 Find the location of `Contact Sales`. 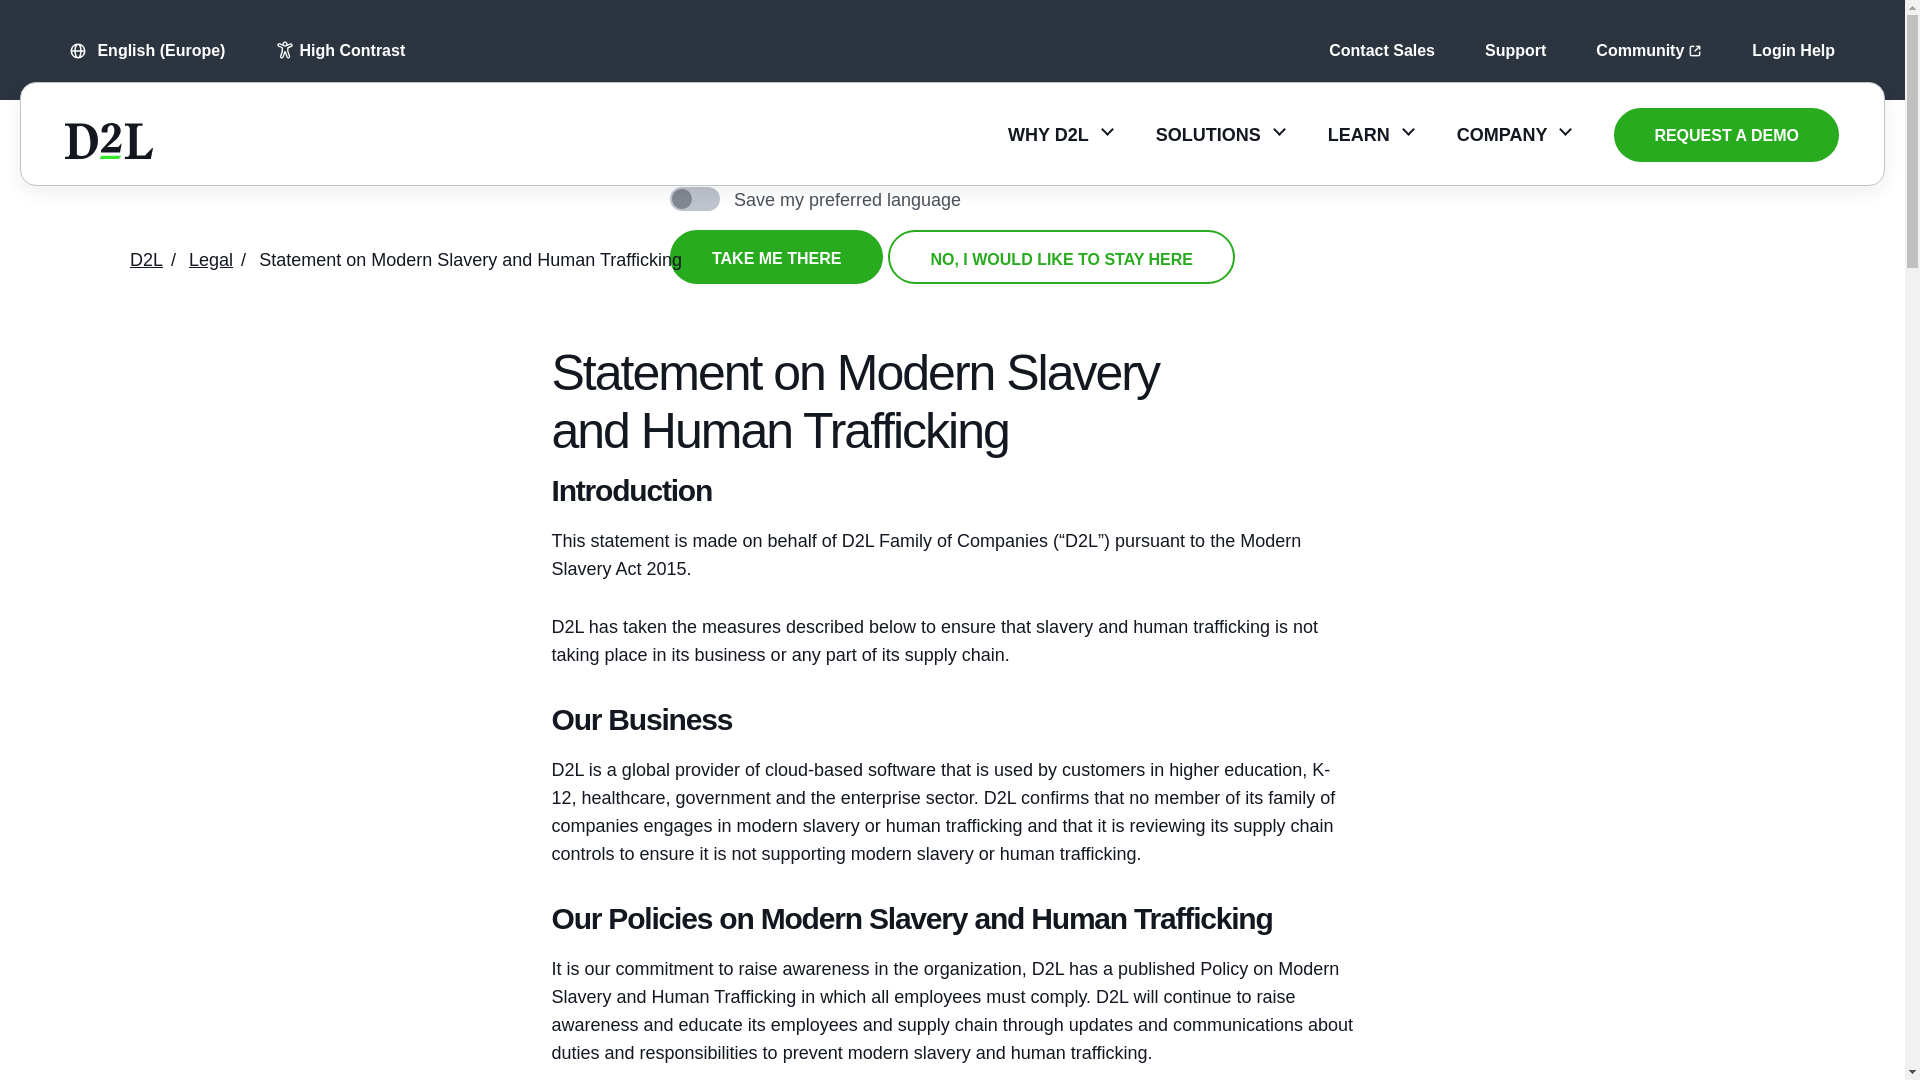

Contact Sales is located at coordinates (1381, 50).